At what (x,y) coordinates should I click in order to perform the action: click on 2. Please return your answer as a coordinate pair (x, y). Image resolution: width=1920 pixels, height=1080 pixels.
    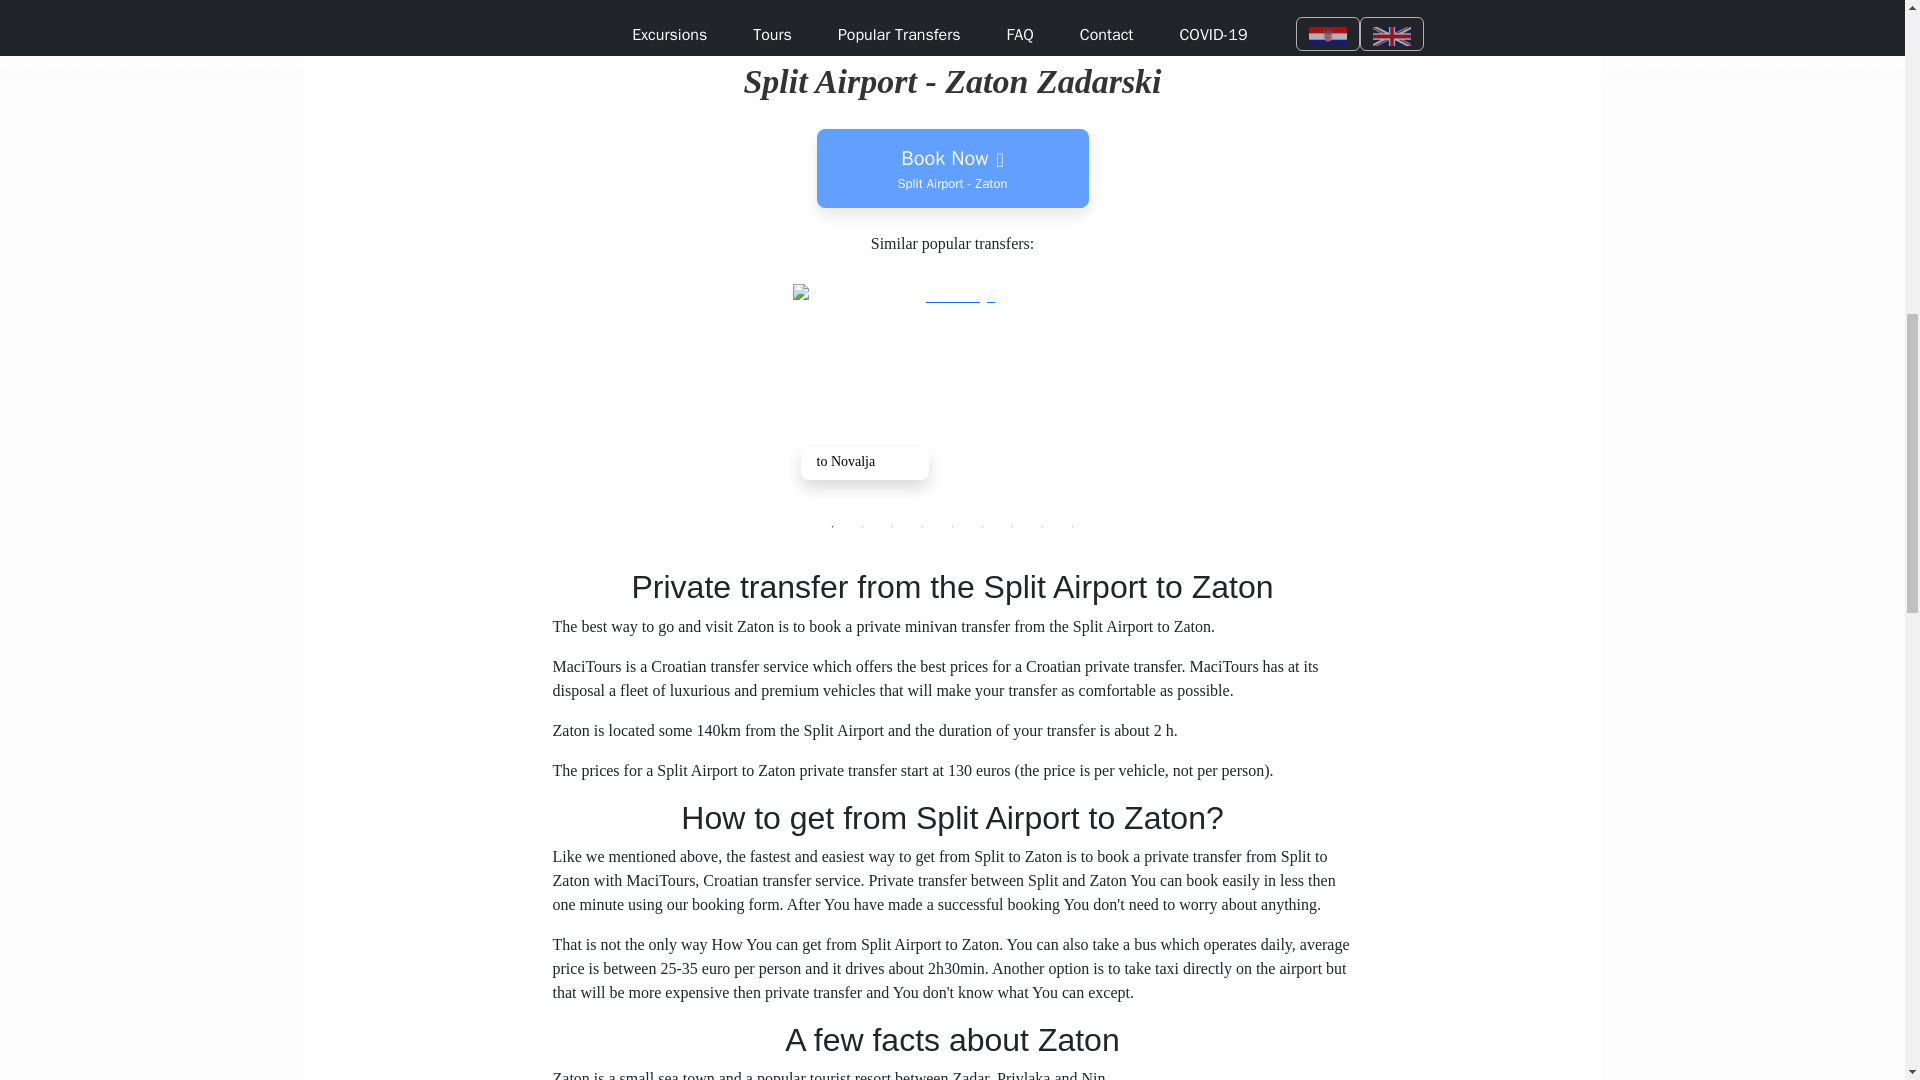
    Looking at the image, I should click on (862, 526).